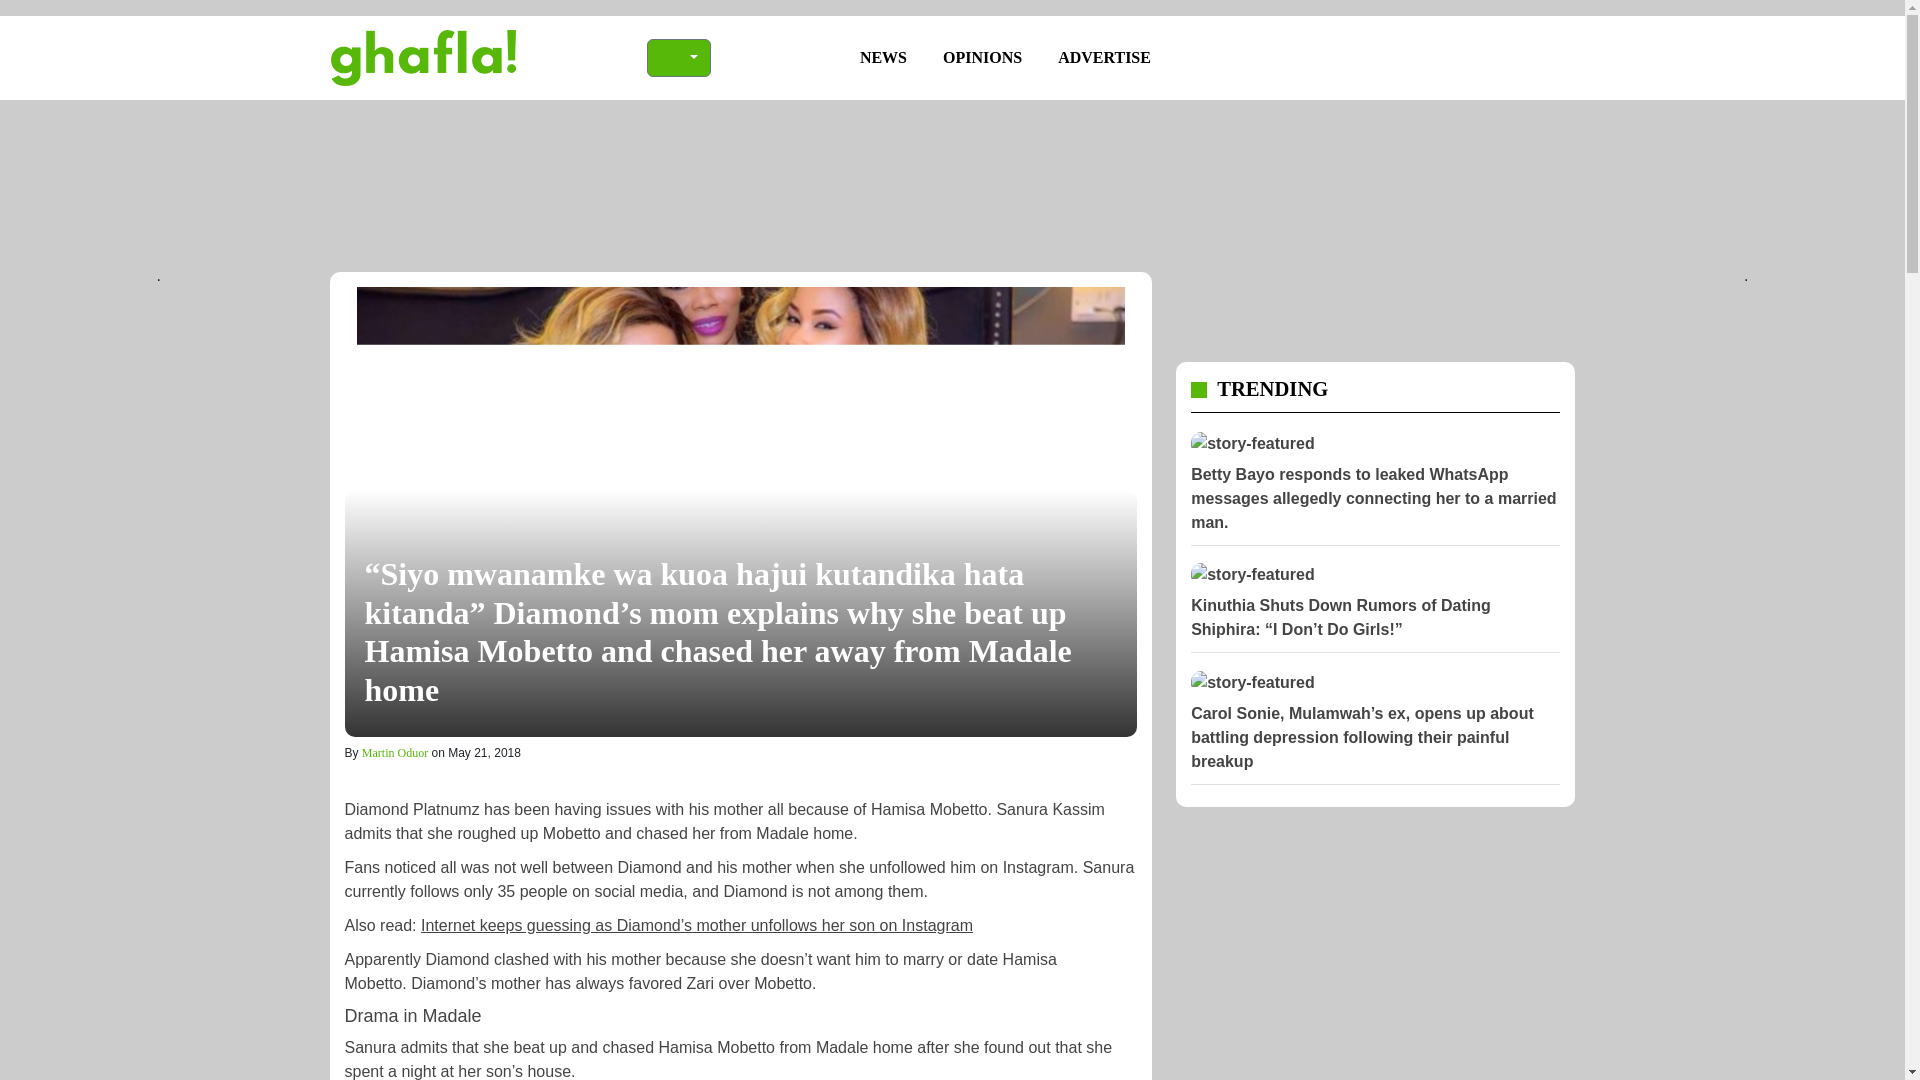 This screenshot has height=1080, width=1920. What do you see at coordinates (1104, 57) in the screenshot?
I see `ADVERTISE` at bounding box center [1104, 57].